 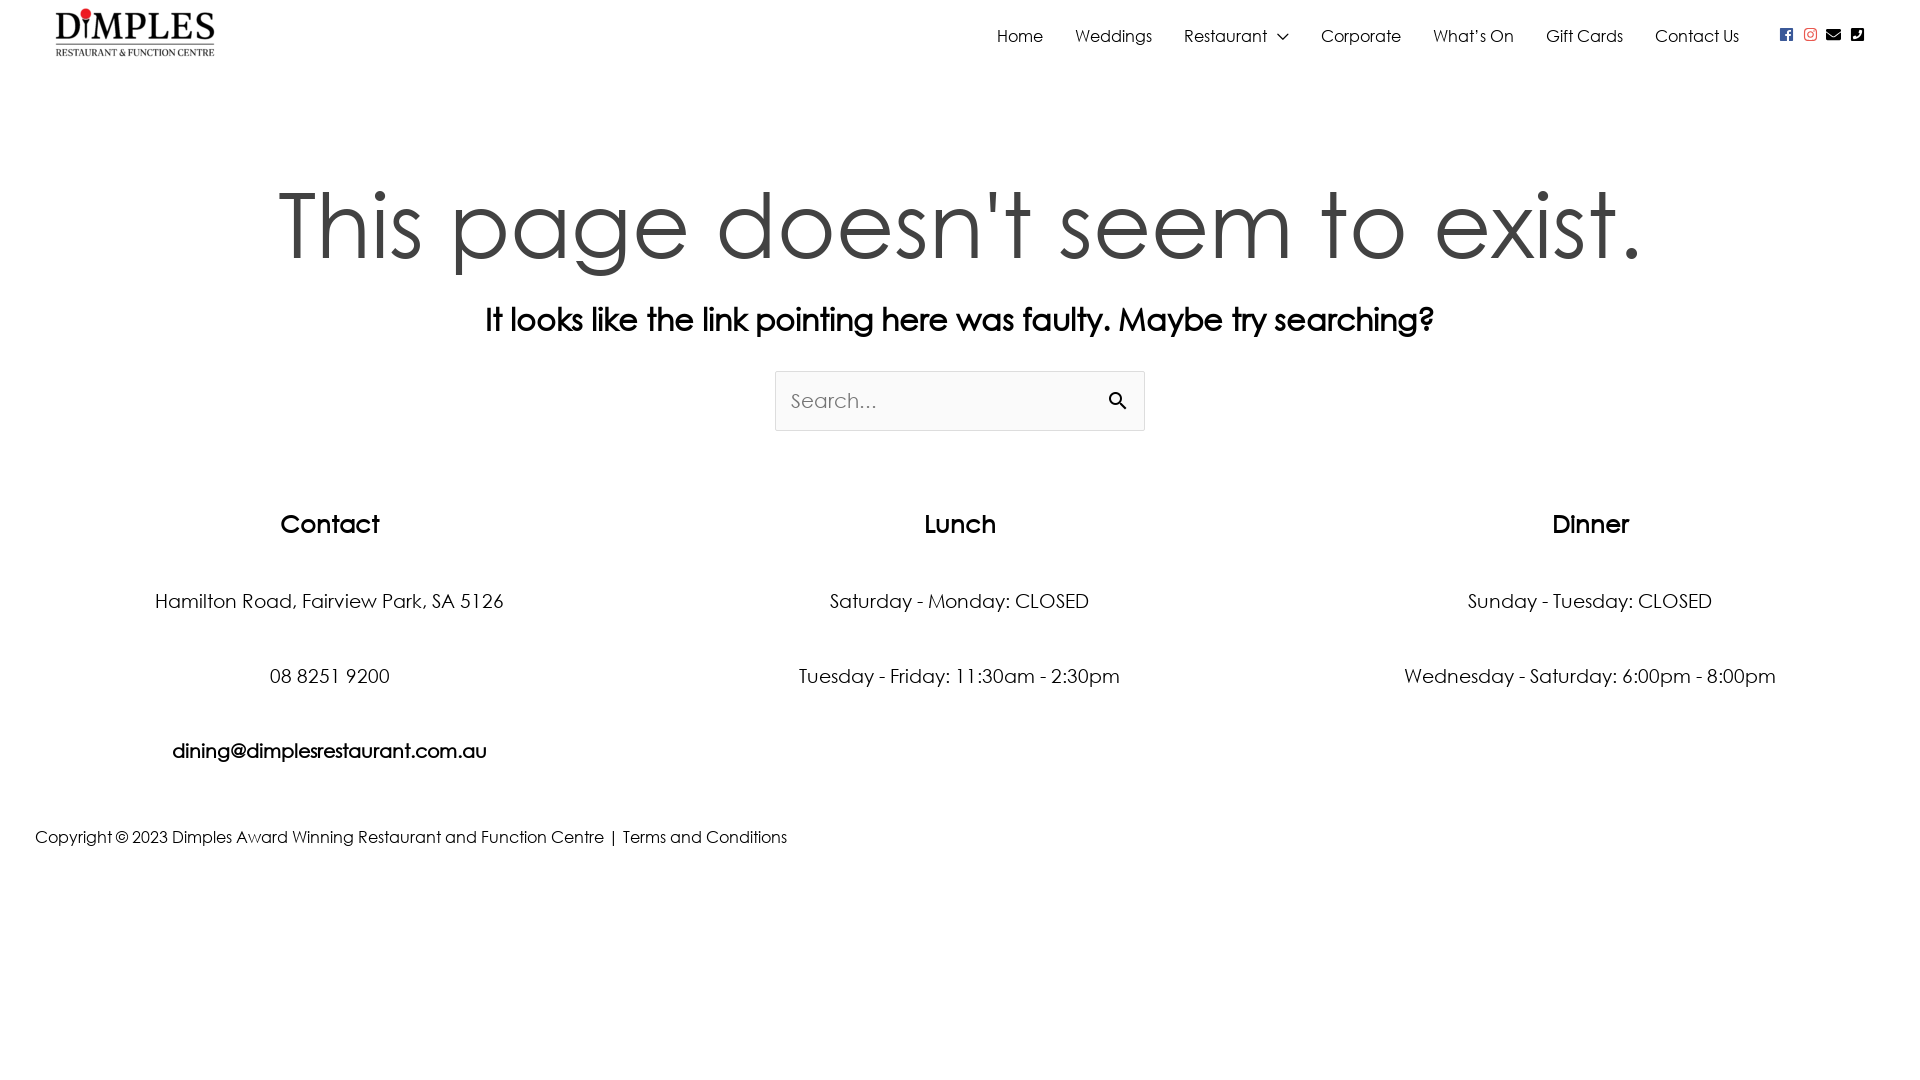 I want to click on Home, so click(x=1020, y=36).